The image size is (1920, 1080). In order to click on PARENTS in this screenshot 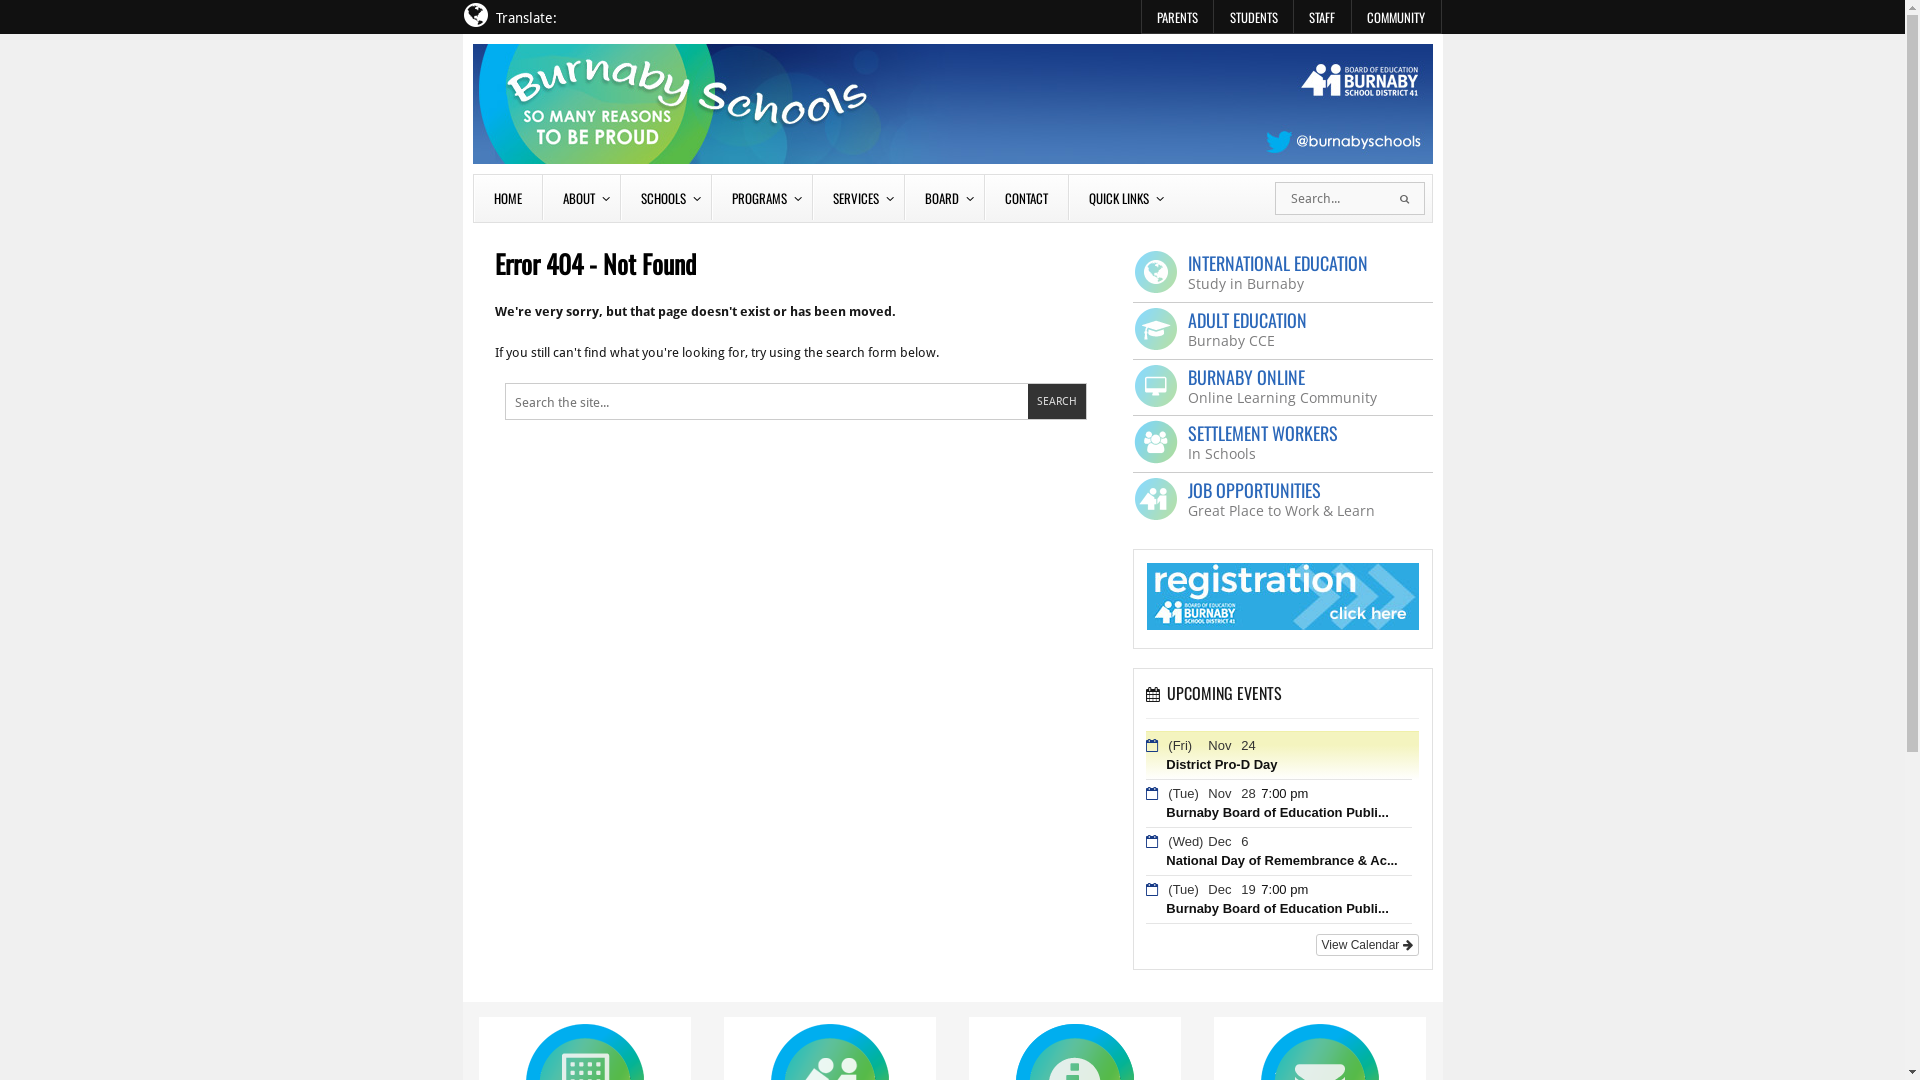, I will do `click(1178, 16)`.